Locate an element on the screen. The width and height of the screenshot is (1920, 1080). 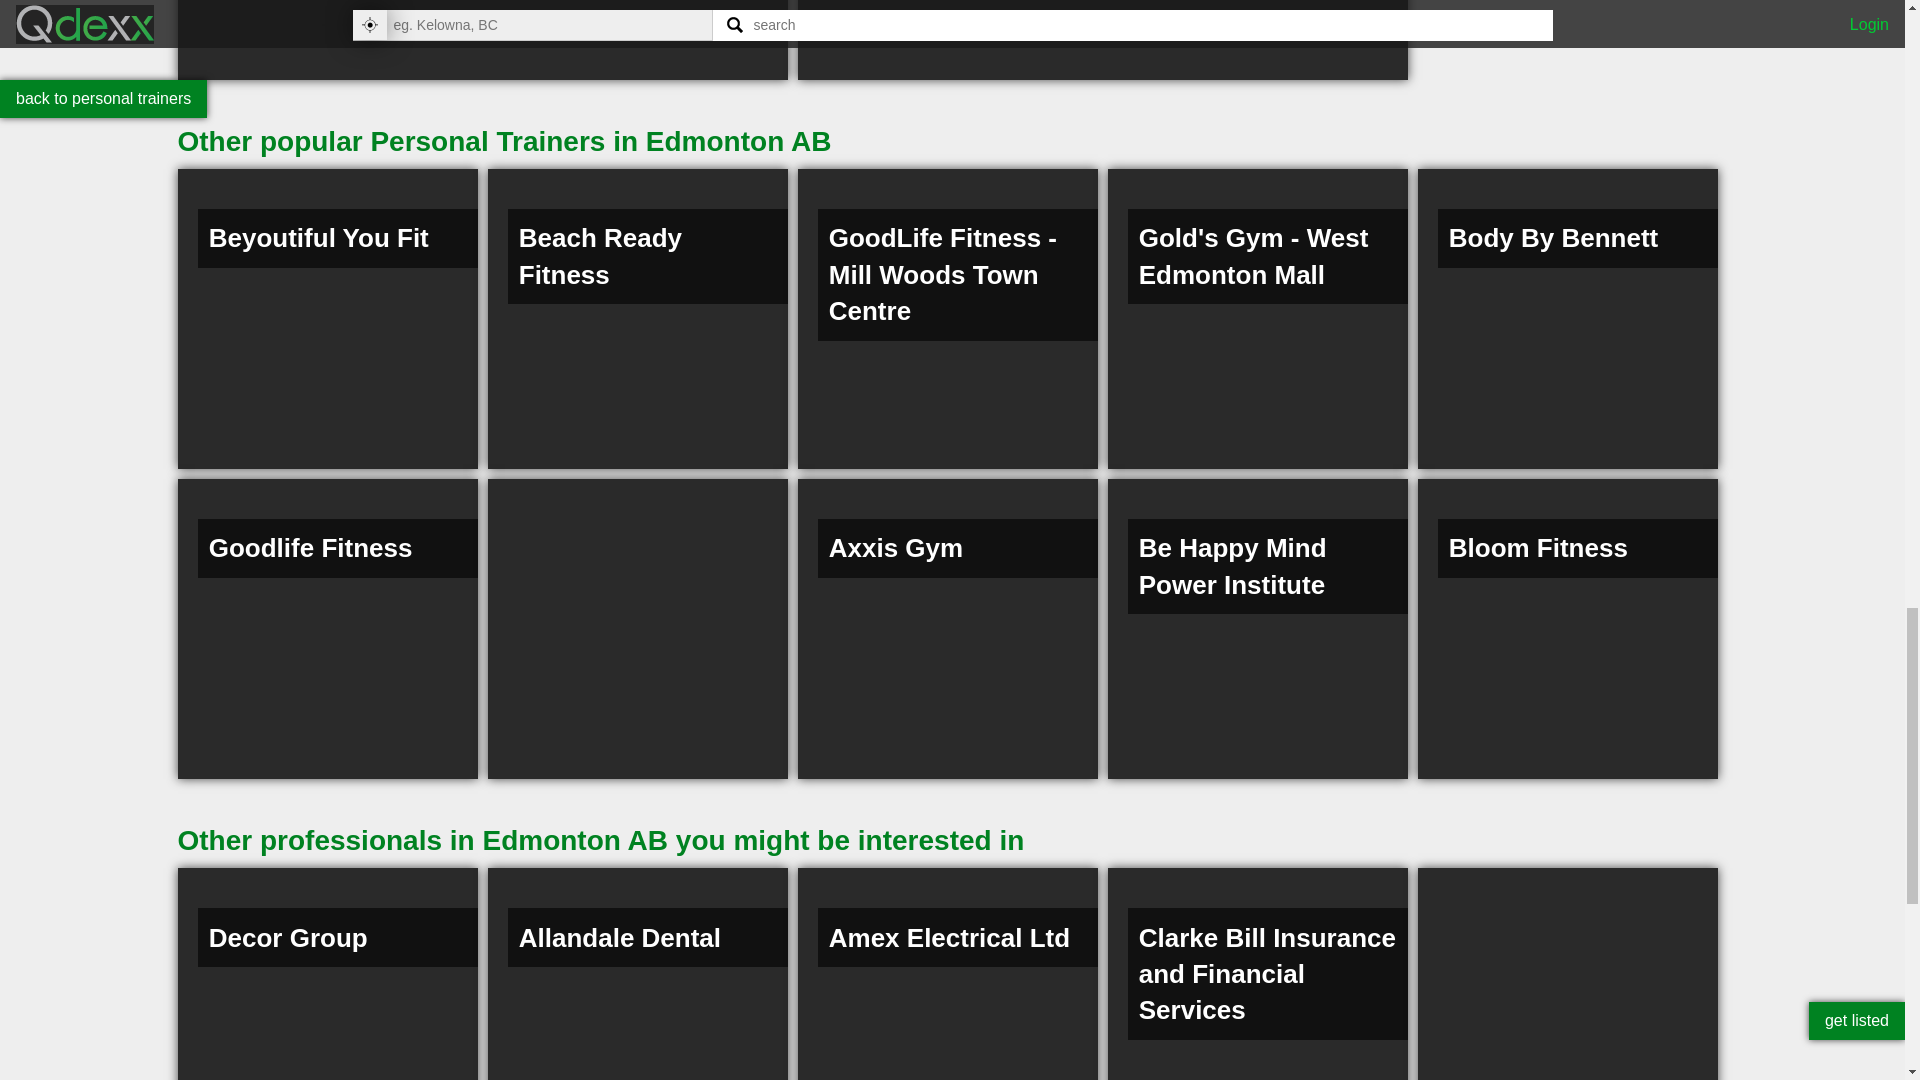
Beyoutiful You Fit is located at coordinates (328, 318).